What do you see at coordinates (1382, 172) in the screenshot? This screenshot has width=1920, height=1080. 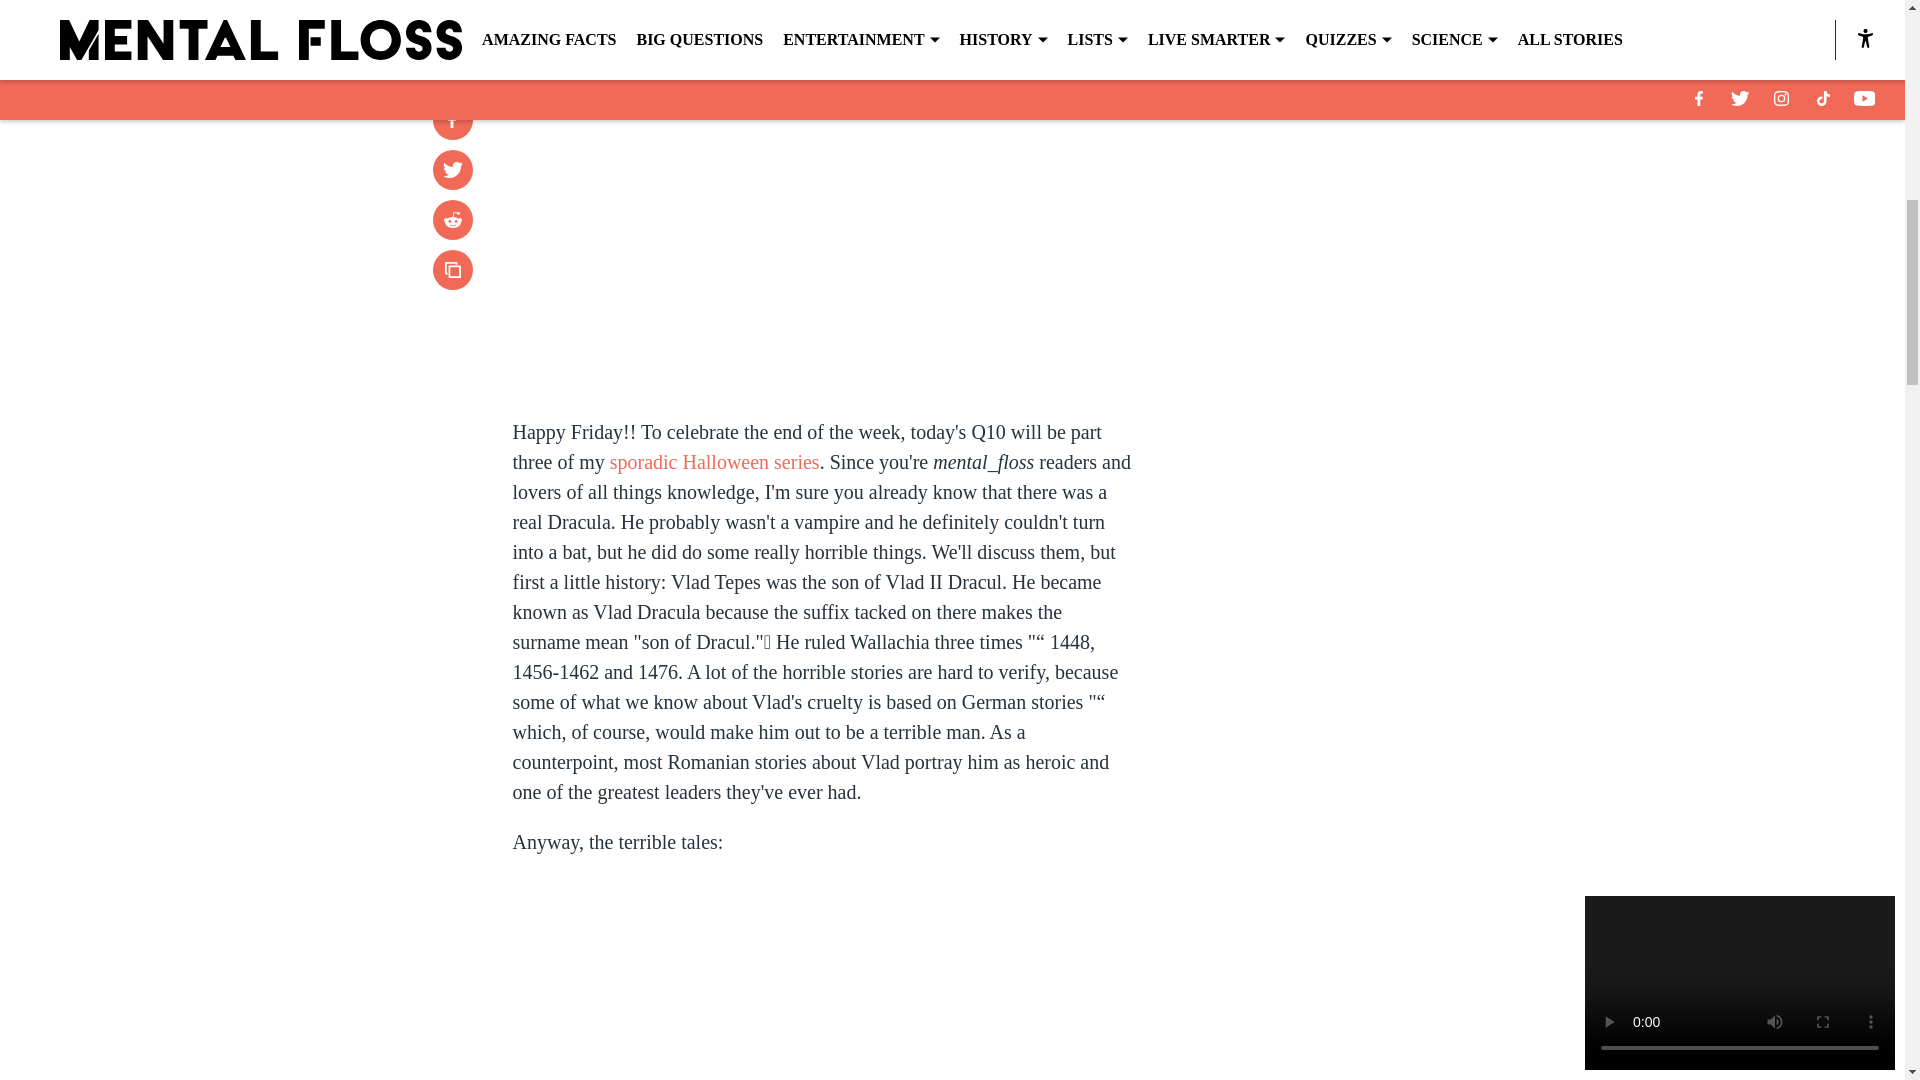 I see `3rd party ad content` at bounding box center [1382, 172].